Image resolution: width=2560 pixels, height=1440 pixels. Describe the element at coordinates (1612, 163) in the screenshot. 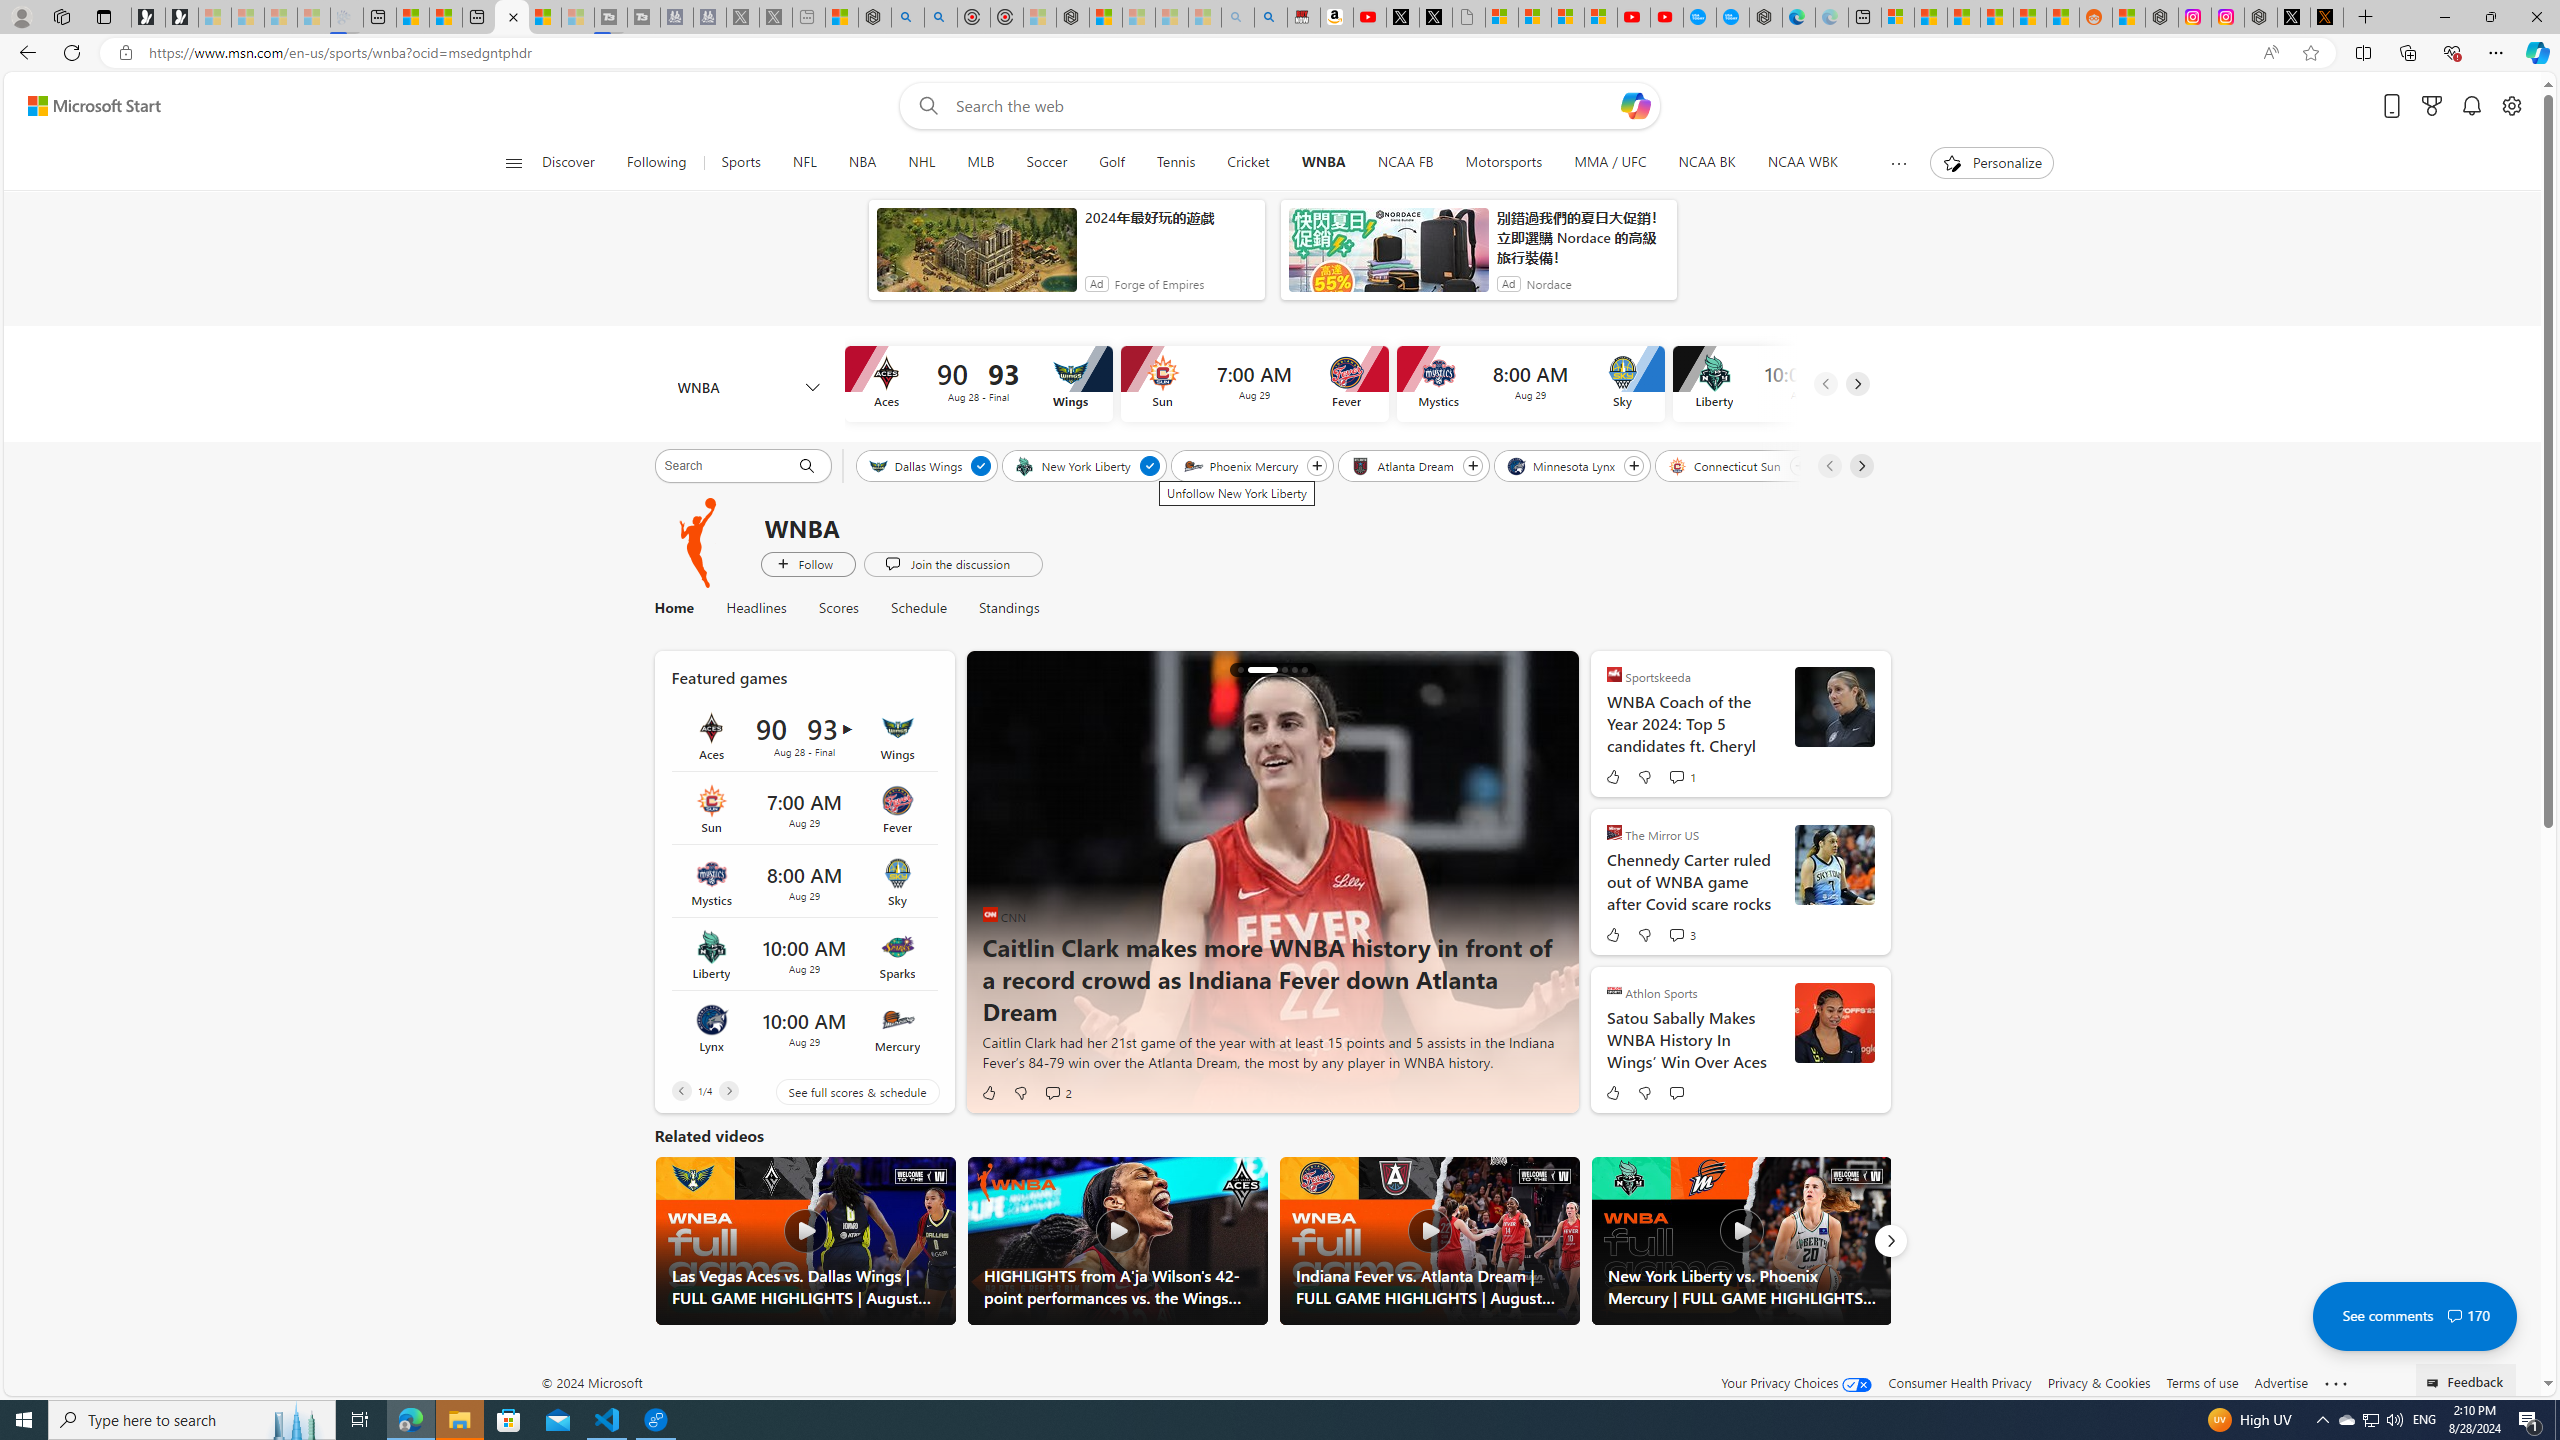

I see `MMA / UFC` at that location.